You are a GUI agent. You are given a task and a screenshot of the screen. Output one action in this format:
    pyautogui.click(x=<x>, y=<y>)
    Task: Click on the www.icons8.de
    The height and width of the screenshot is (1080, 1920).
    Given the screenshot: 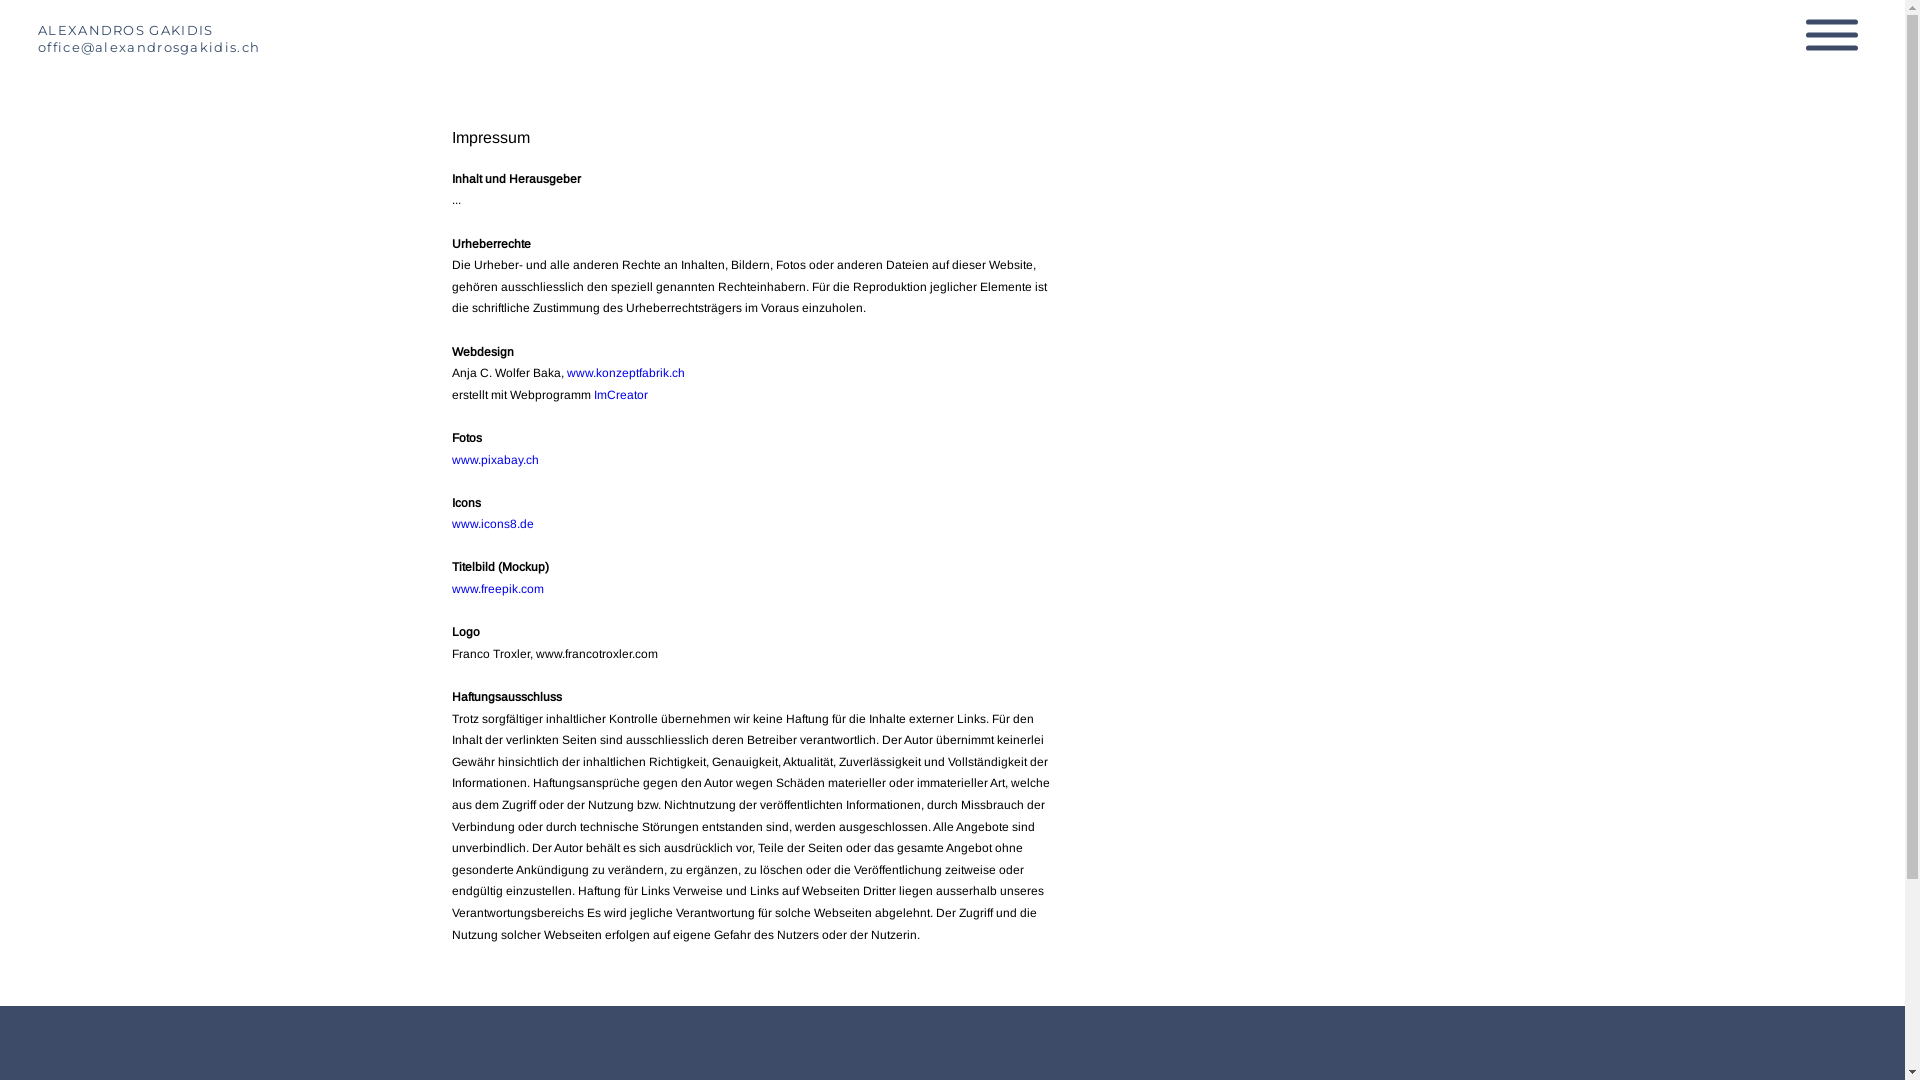 What is the action you would take?
    pyautogui.click(x=493, y=524)
    